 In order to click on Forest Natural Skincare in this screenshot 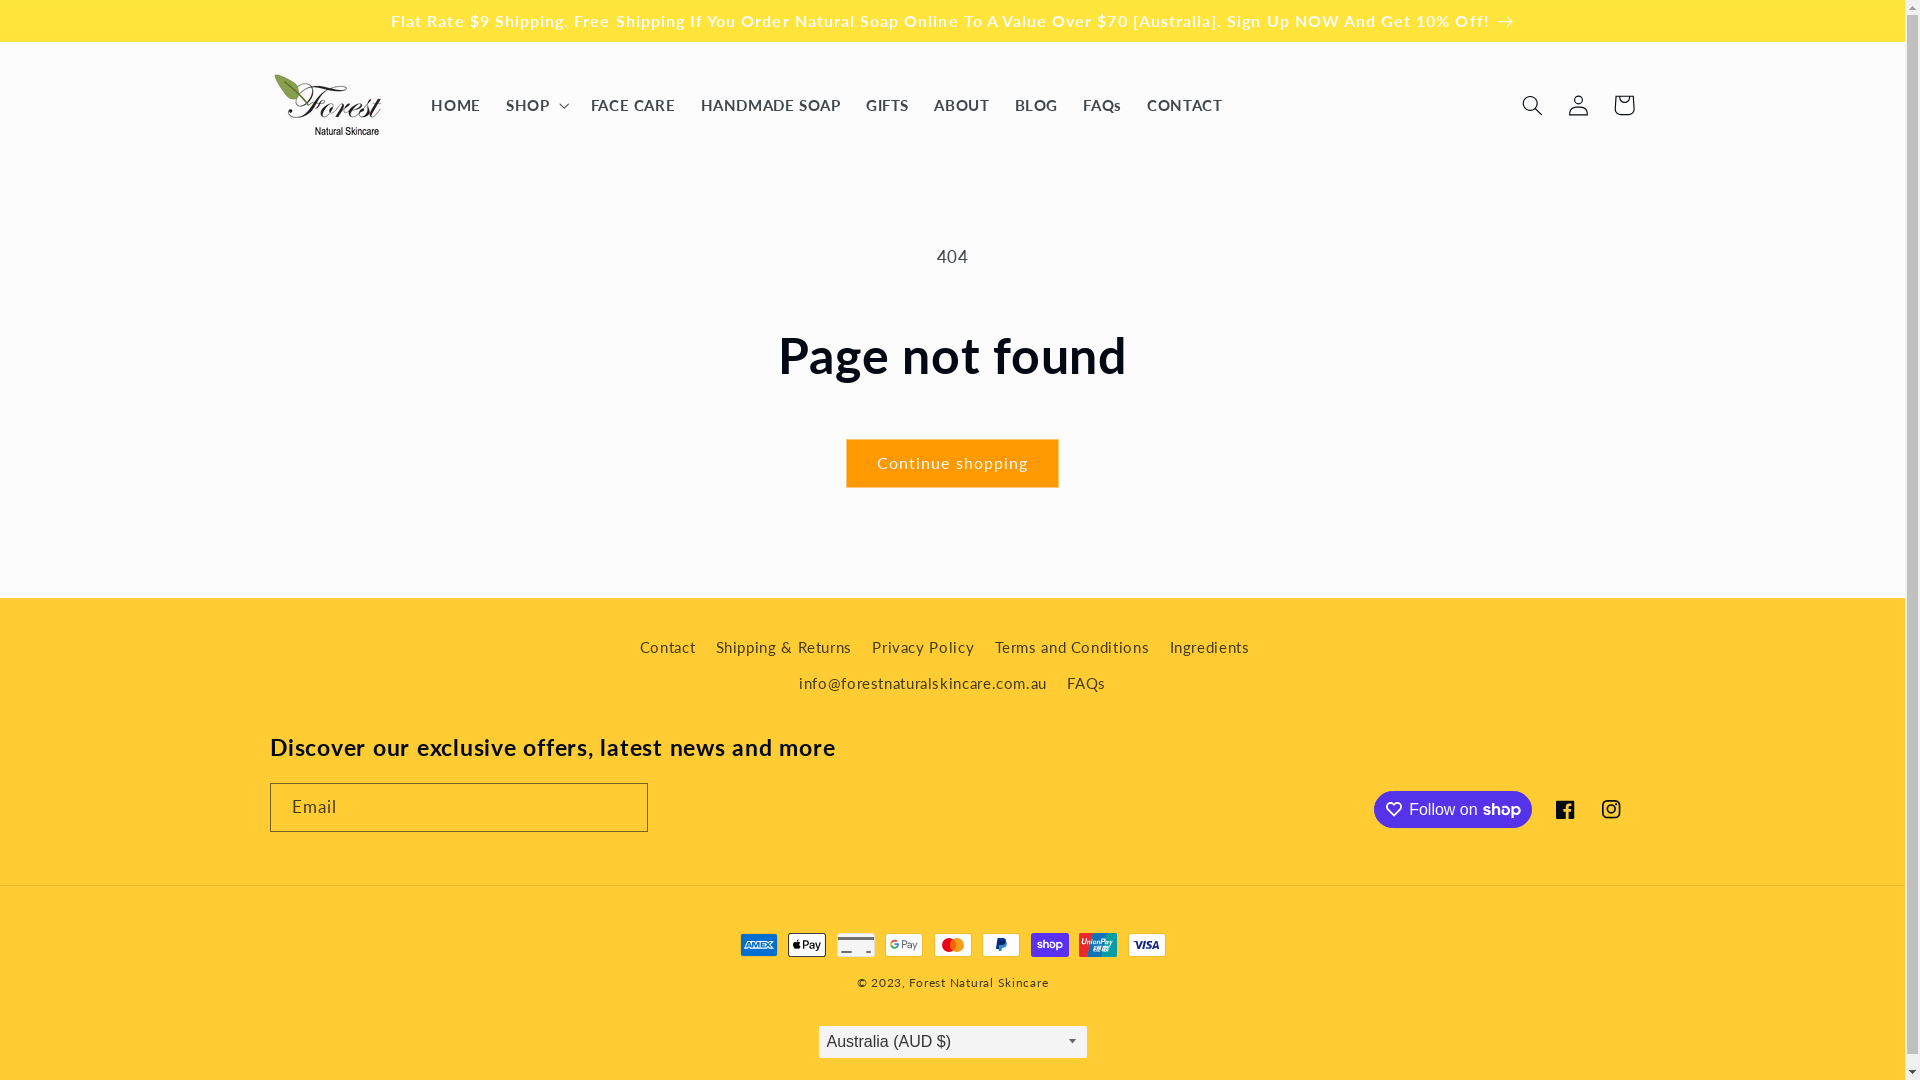, I will do `click(978, 982)`.